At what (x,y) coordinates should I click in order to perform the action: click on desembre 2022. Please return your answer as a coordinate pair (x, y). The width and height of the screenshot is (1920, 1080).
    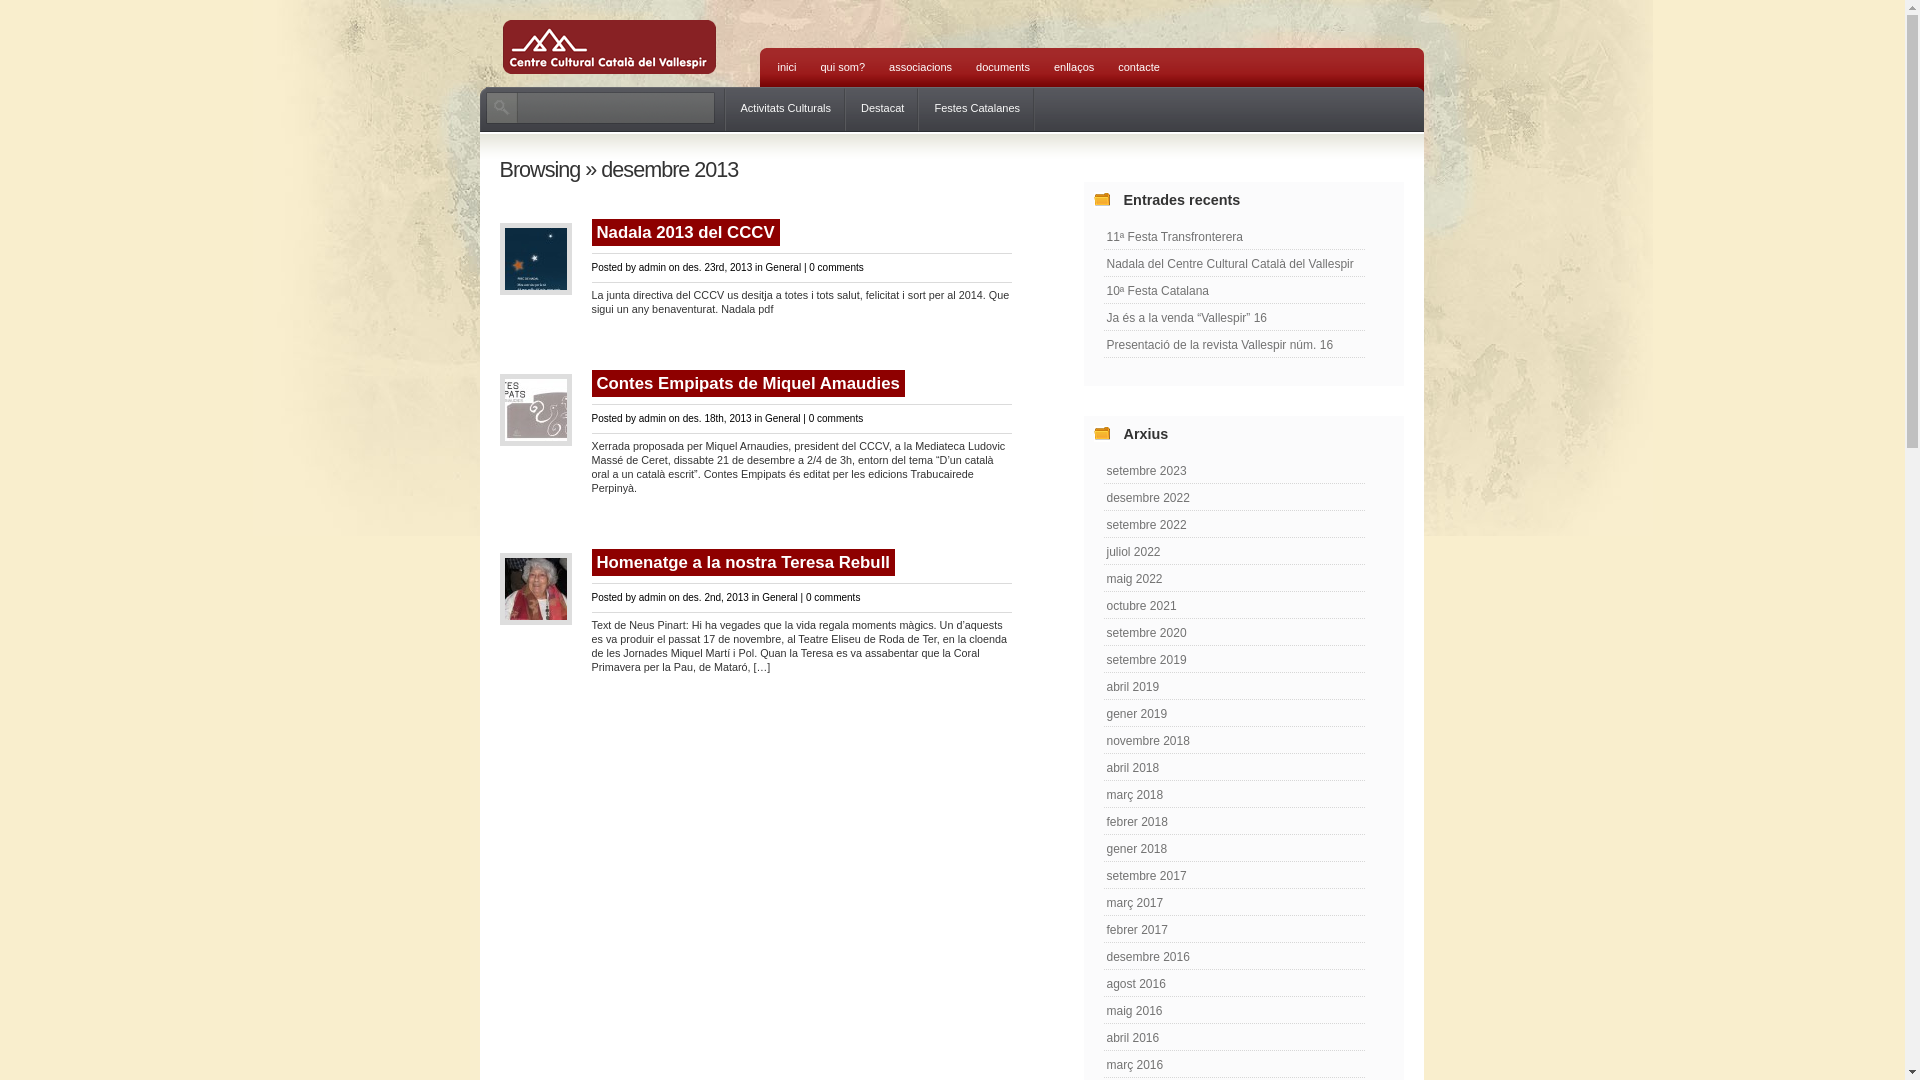
    Looking at the image, I should click on (1234, 498).